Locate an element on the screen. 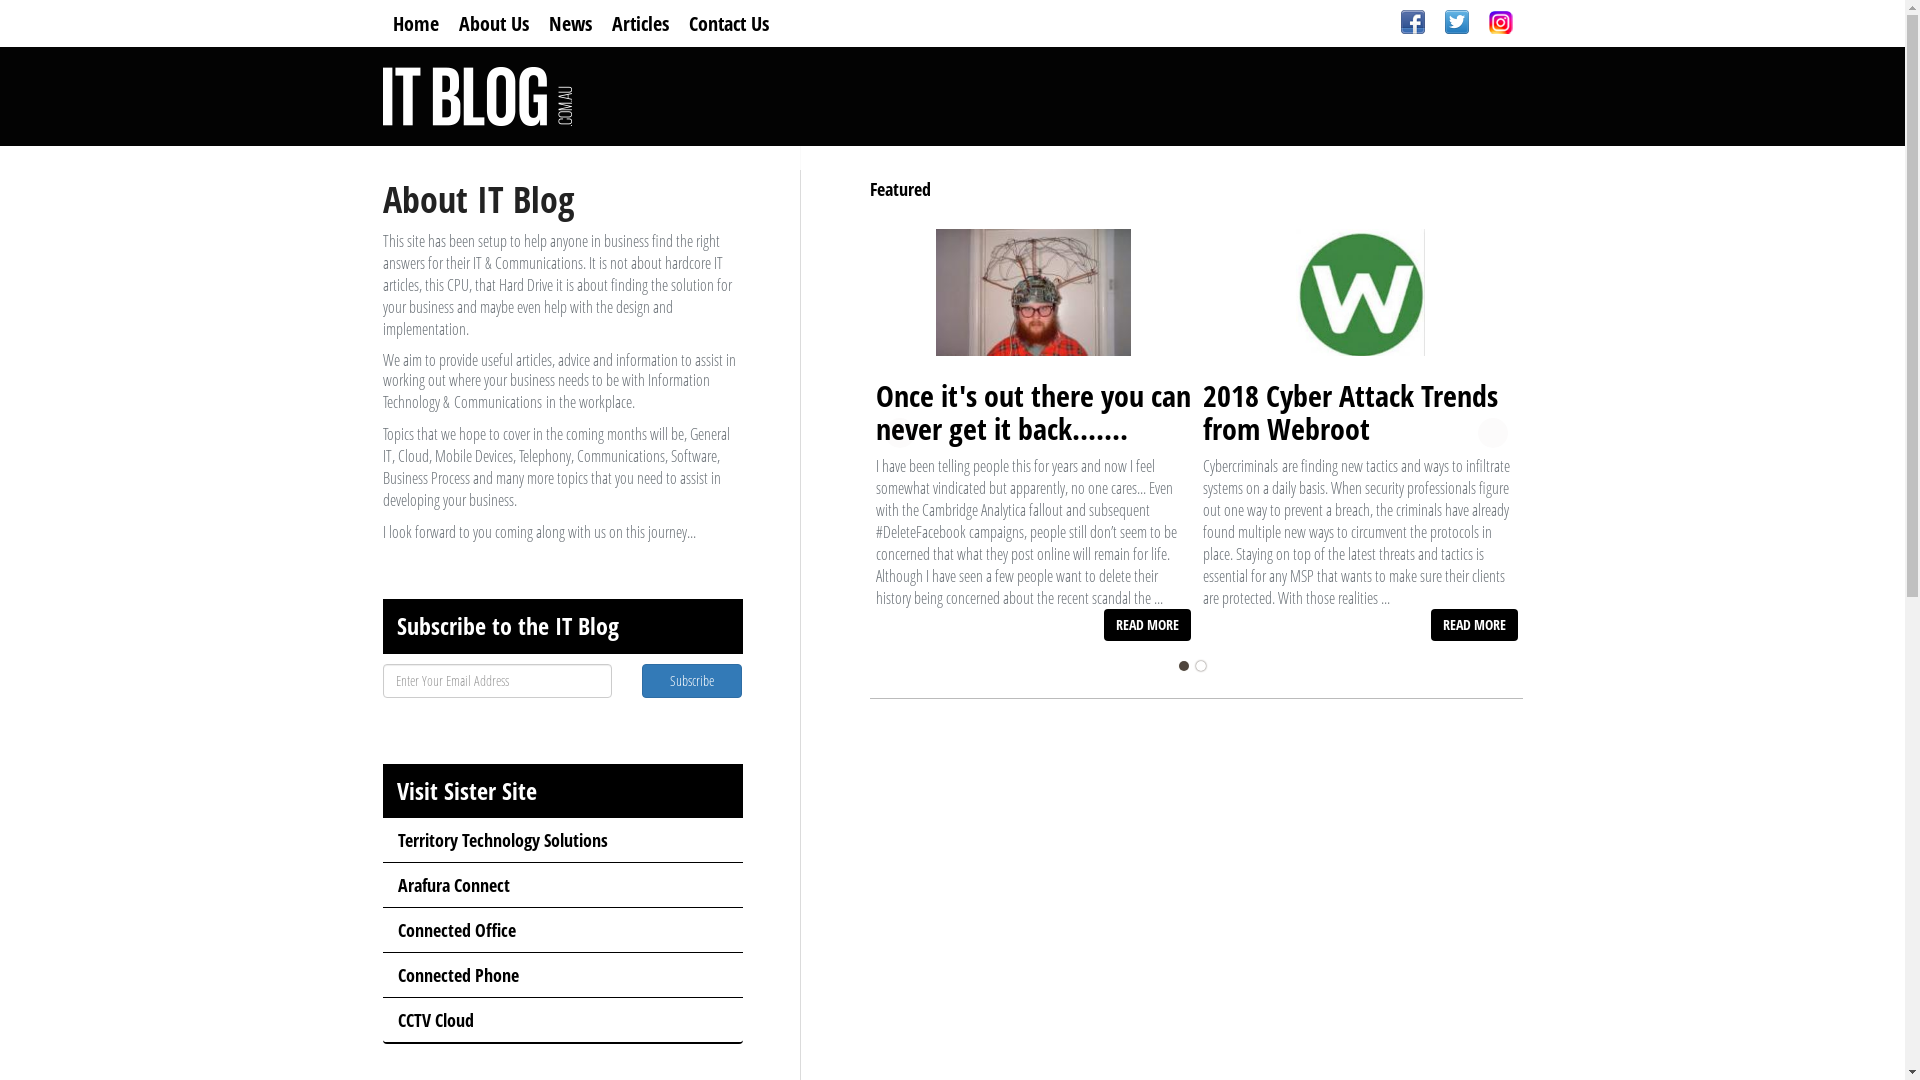  News is located at coordinates (570, 24).